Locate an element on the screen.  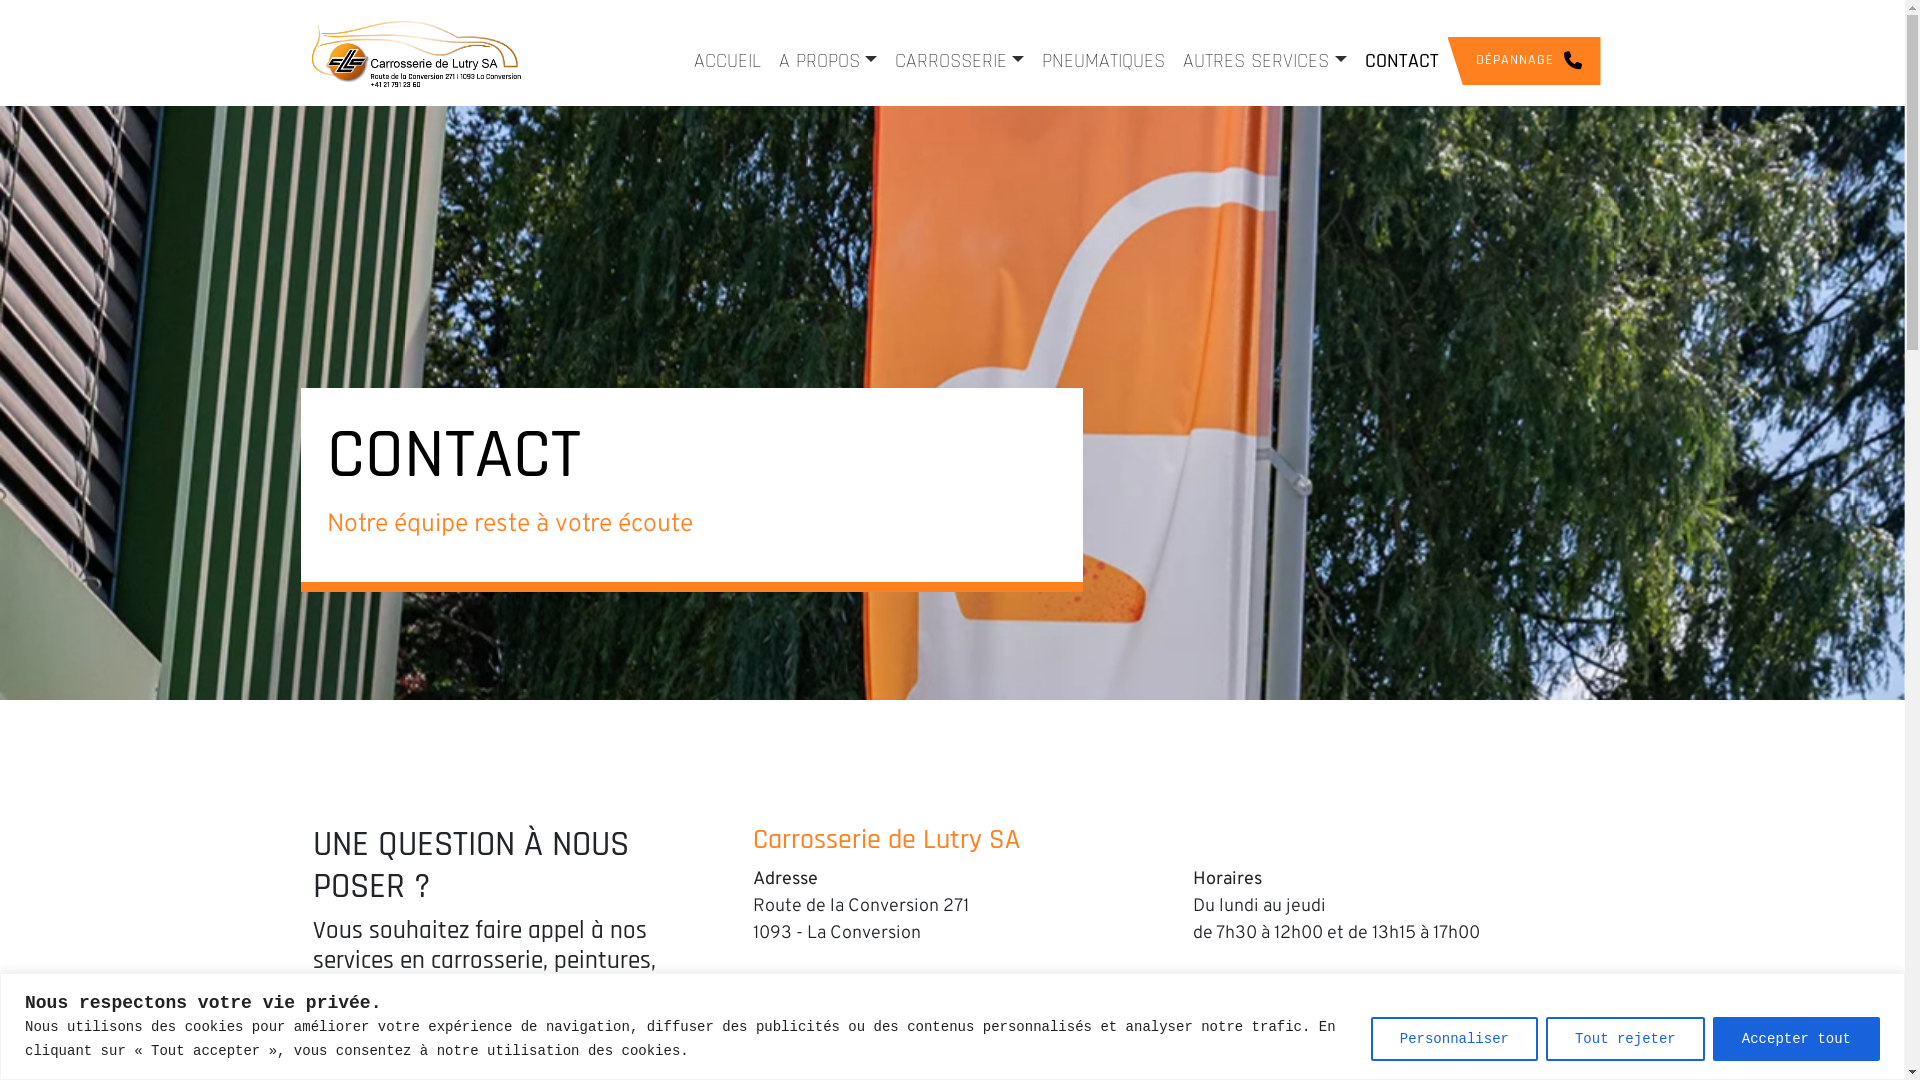
CARROSSERIE is located at coordinates (960, 61).